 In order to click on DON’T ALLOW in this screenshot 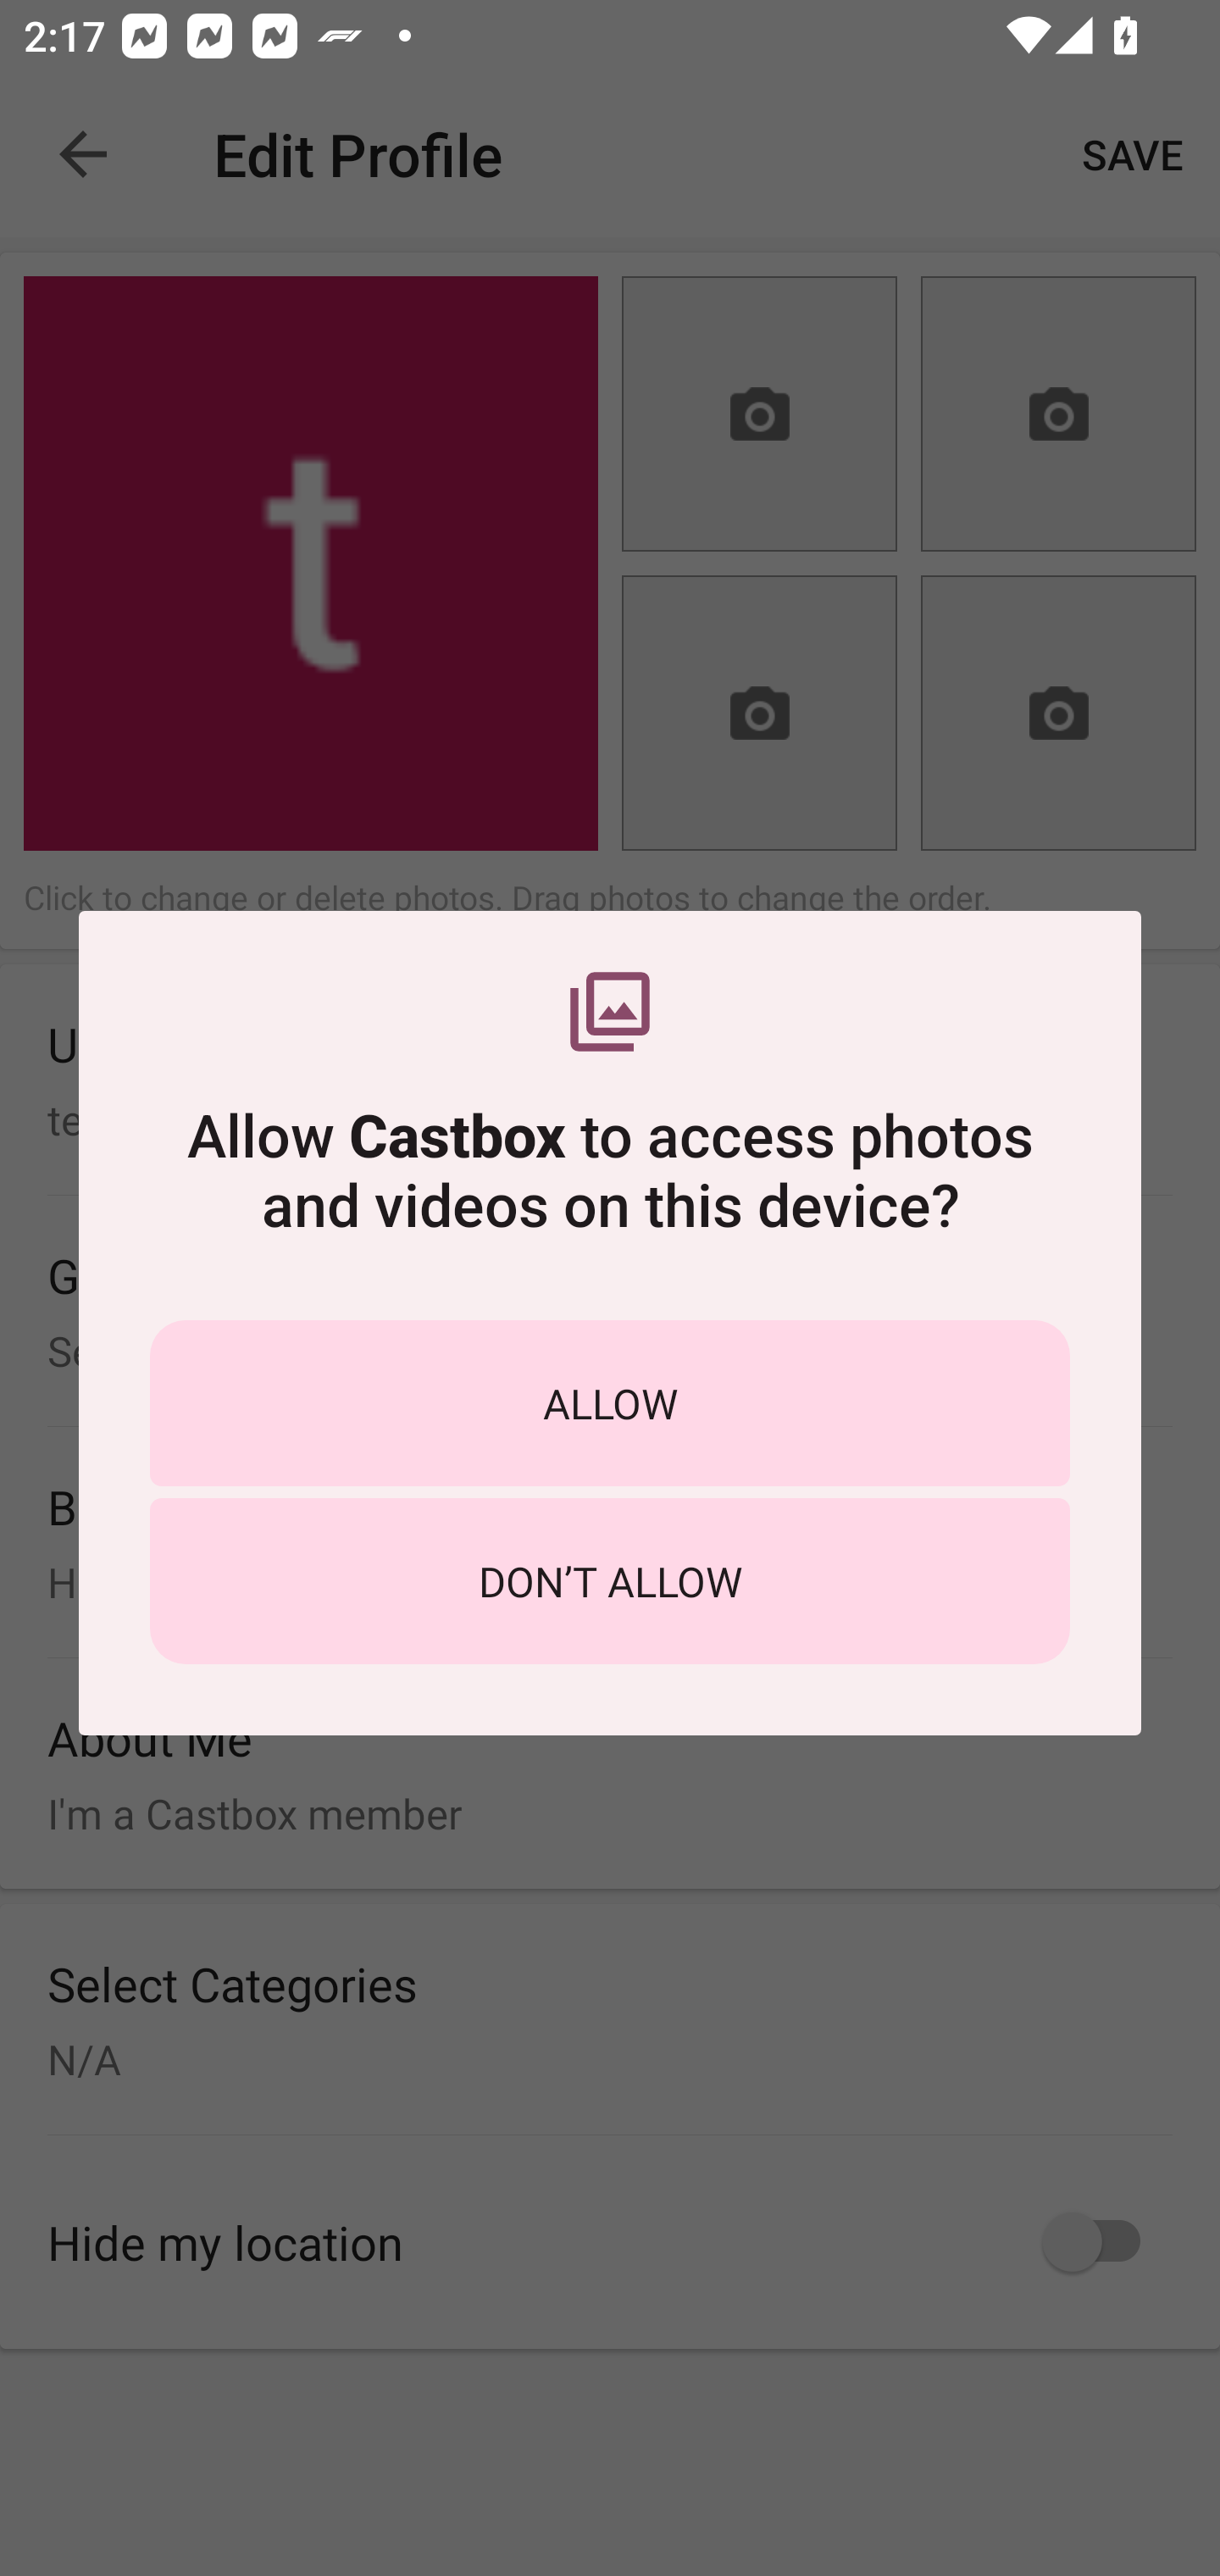, I will do `click(610, 1581)`.